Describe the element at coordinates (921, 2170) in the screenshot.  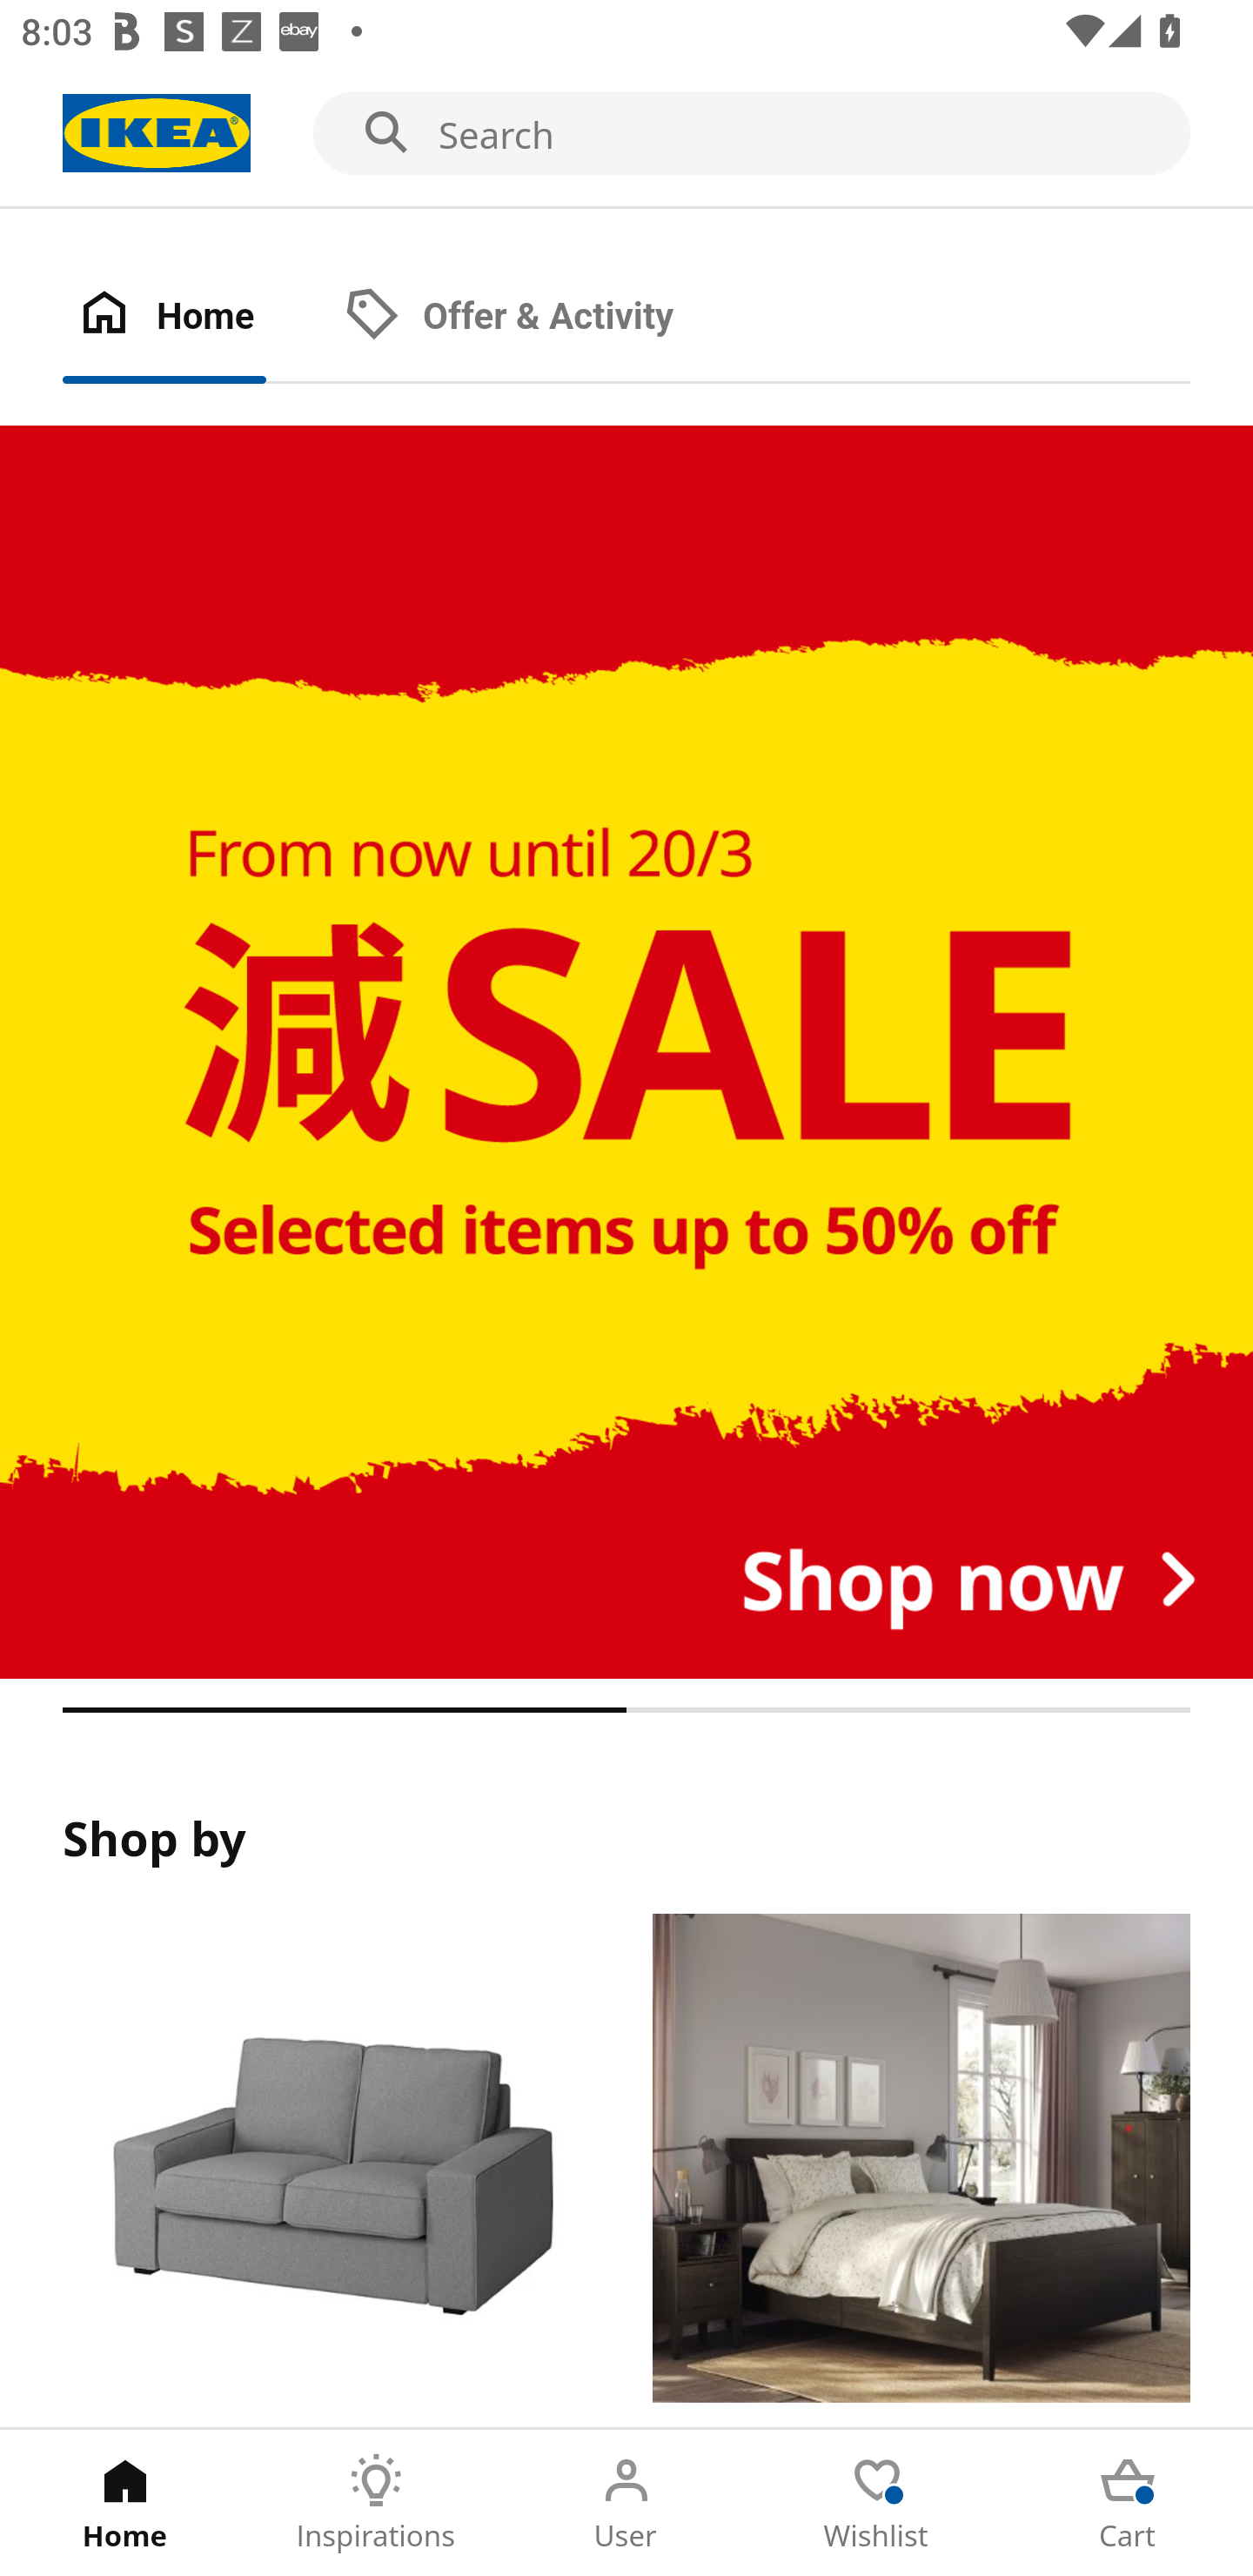
I see `Rooms` at that location.